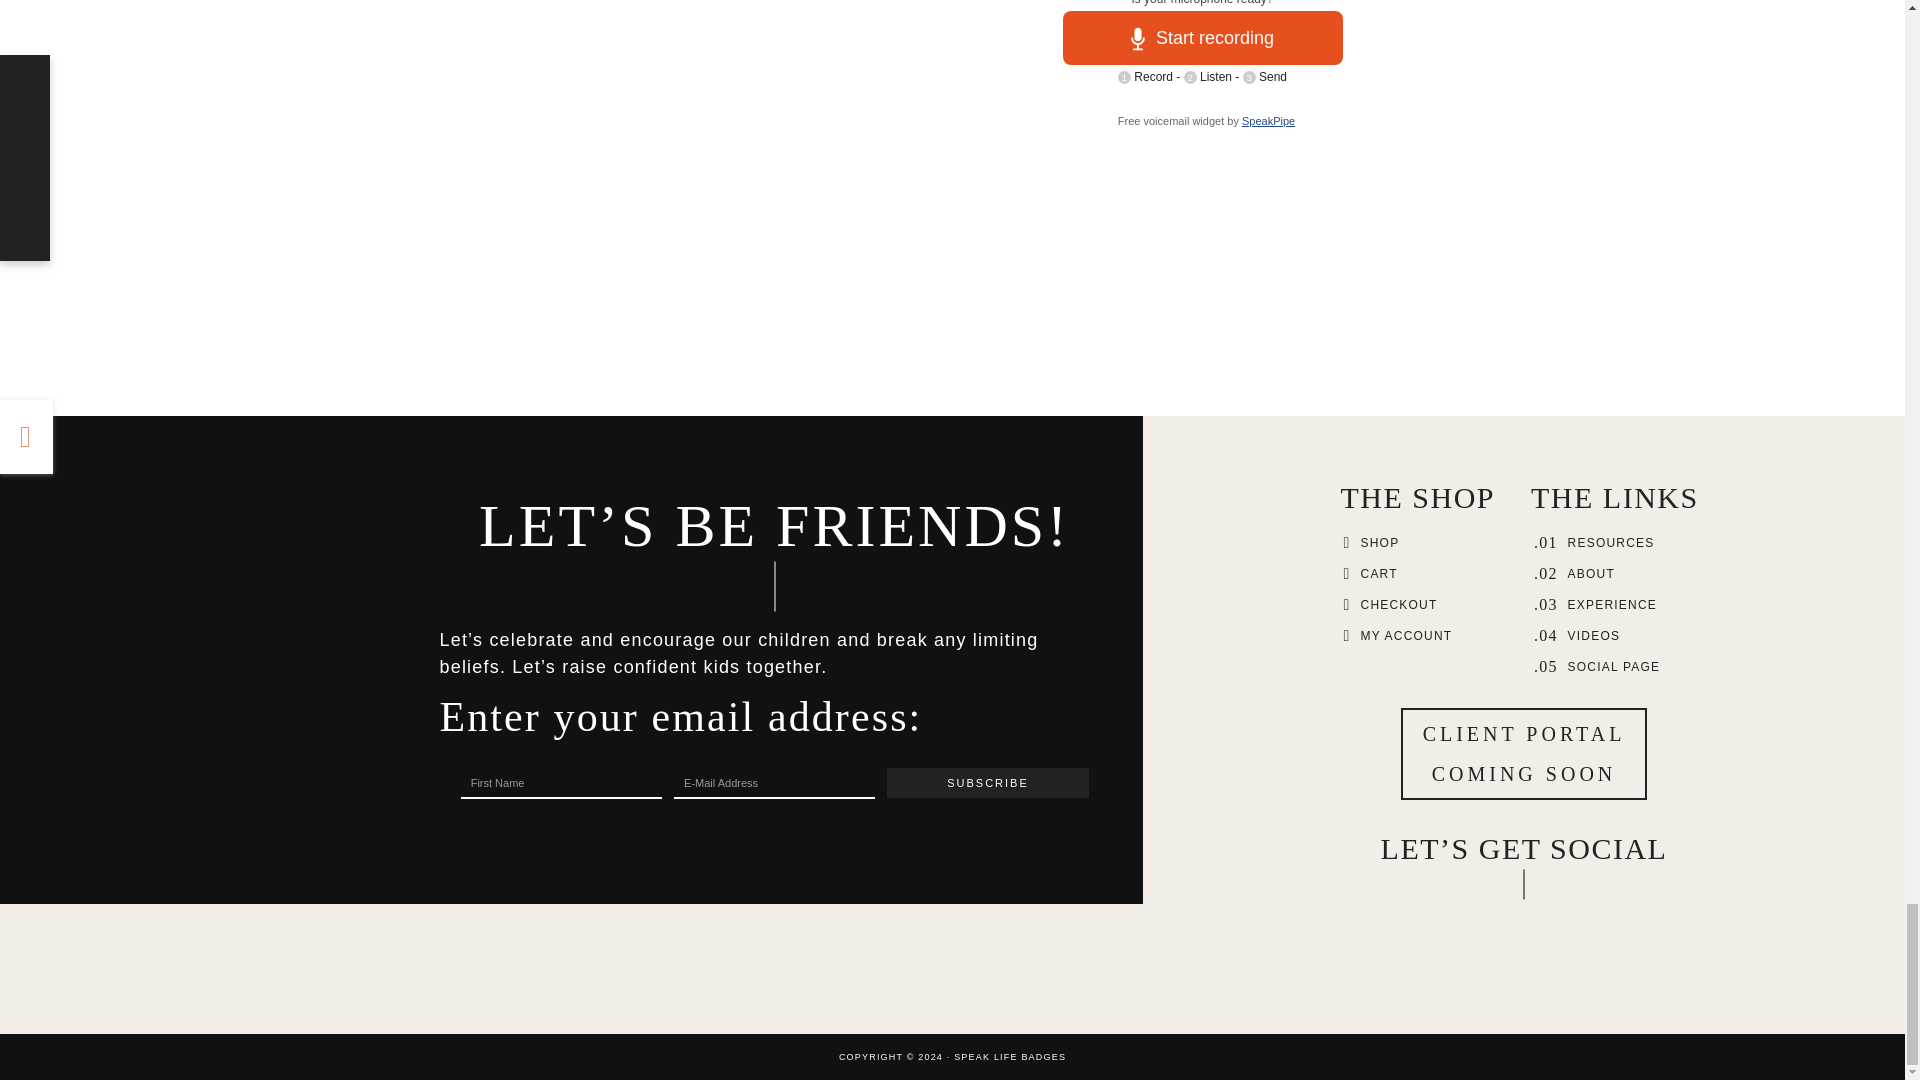  Describe the element at coordinates (988, 782) in the screenshot. I see `Subscribe` at that location.